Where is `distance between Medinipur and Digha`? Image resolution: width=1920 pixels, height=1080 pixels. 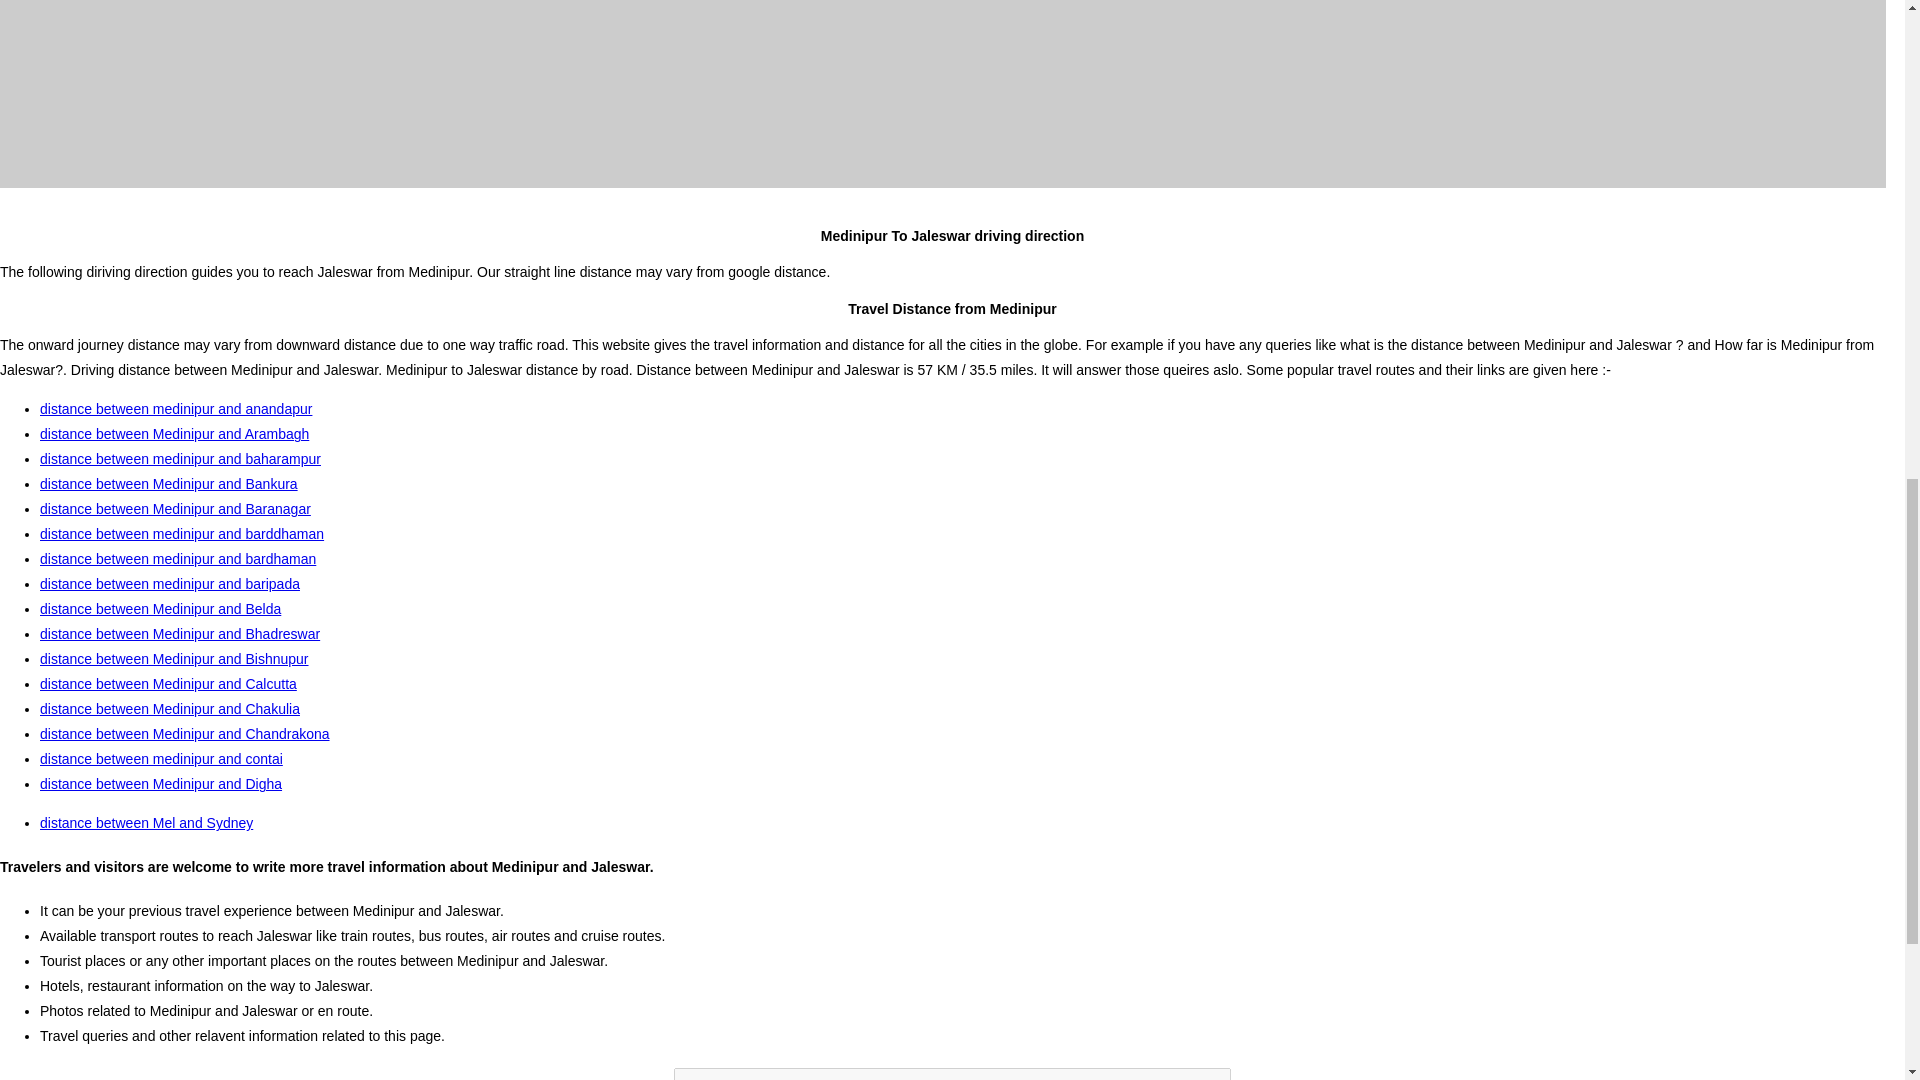
distance between Medinipur and Digha is located at coordinates (161, 784).